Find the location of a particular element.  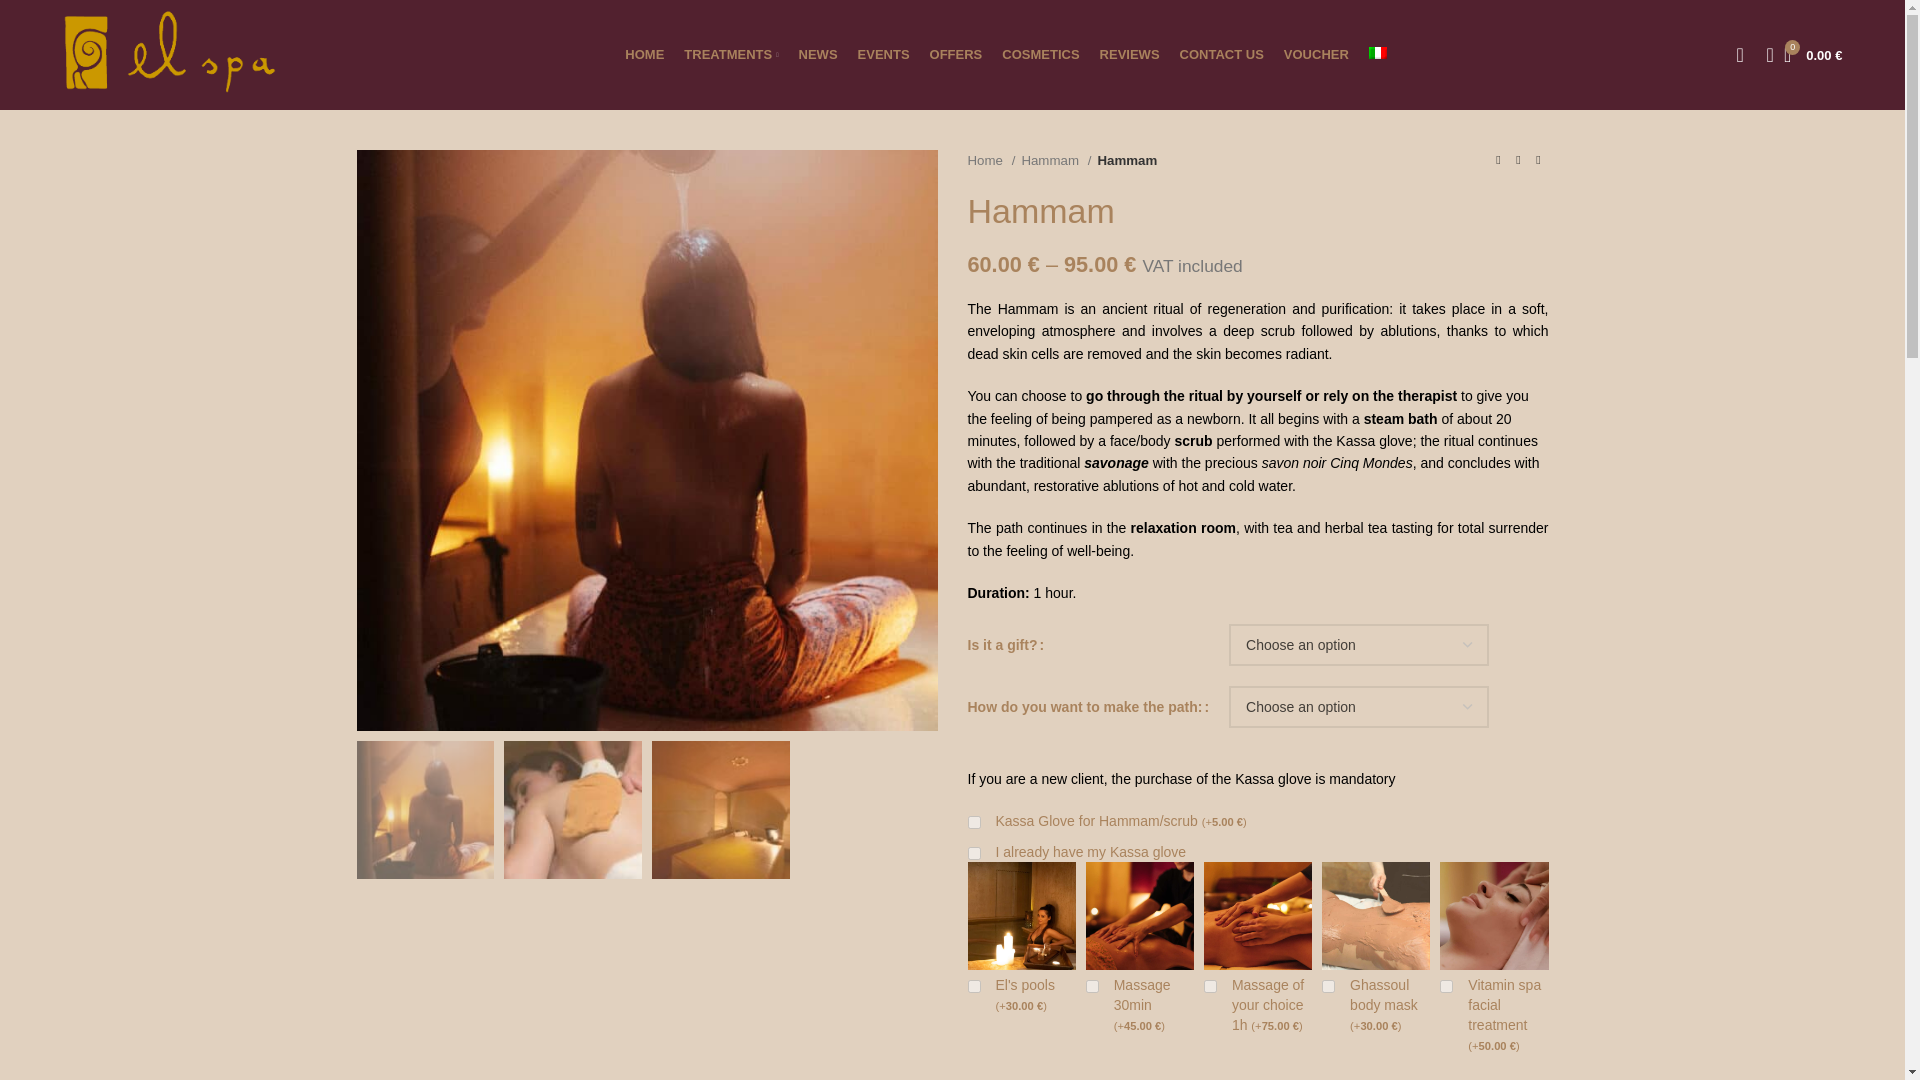

CONTACT US is located at coordinates (1222, 54).